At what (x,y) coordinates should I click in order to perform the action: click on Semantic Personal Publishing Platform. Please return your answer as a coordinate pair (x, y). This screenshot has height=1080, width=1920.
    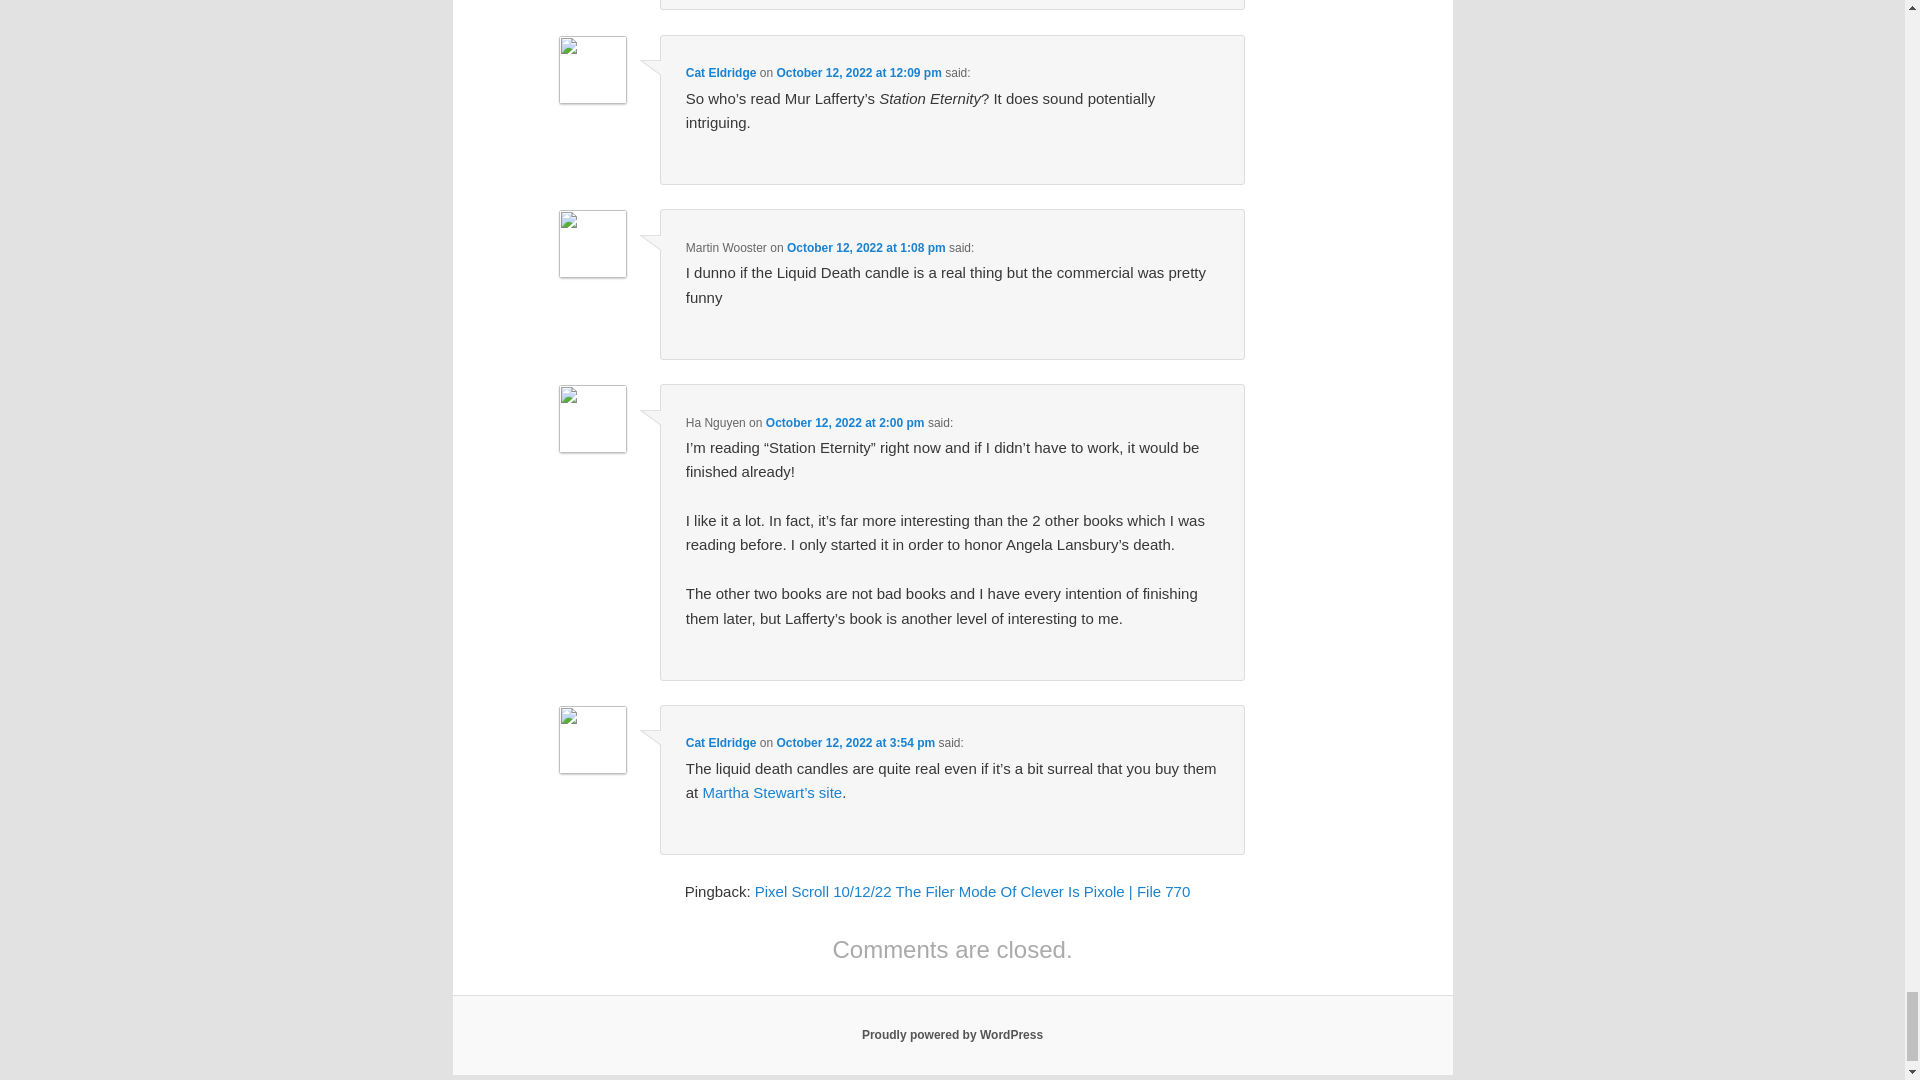
    Looking at the image, I should click on (952, 1035).